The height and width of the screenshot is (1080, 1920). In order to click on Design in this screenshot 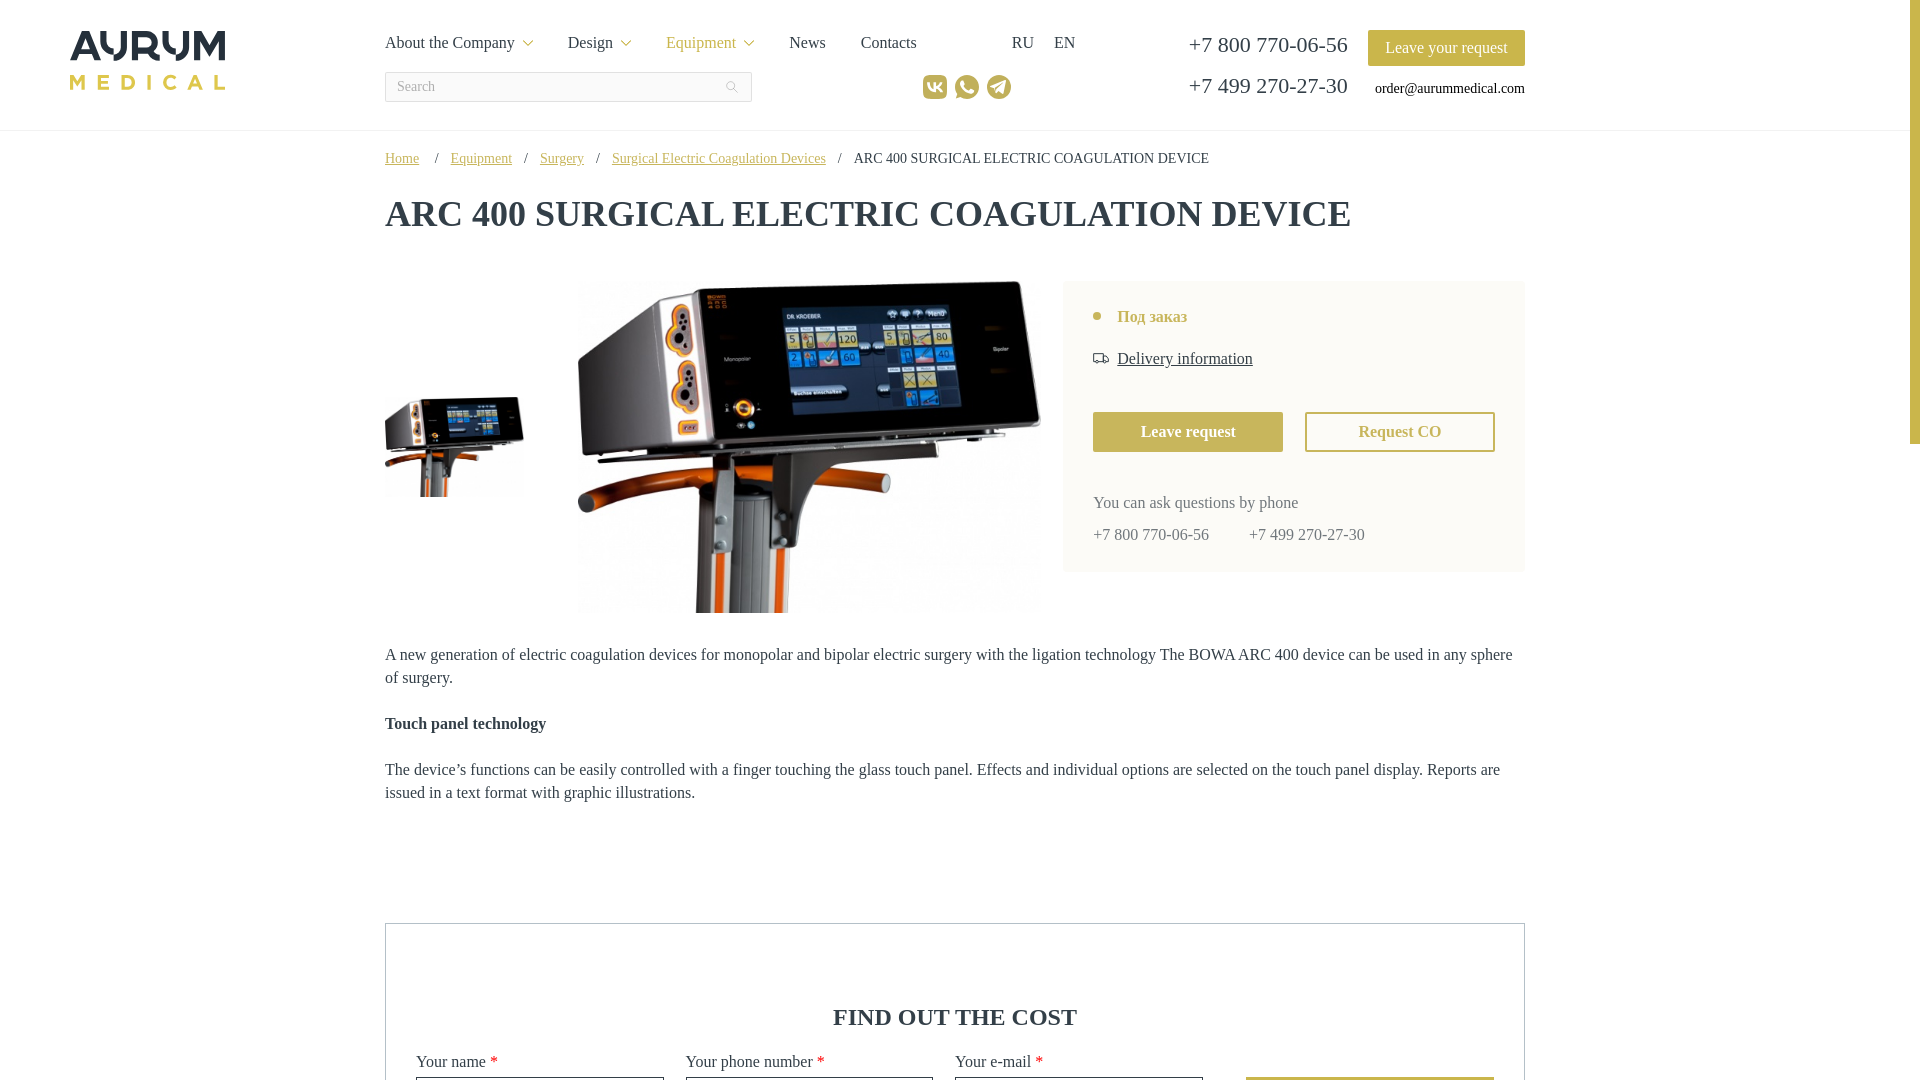, I will do `click(600, 42)`.